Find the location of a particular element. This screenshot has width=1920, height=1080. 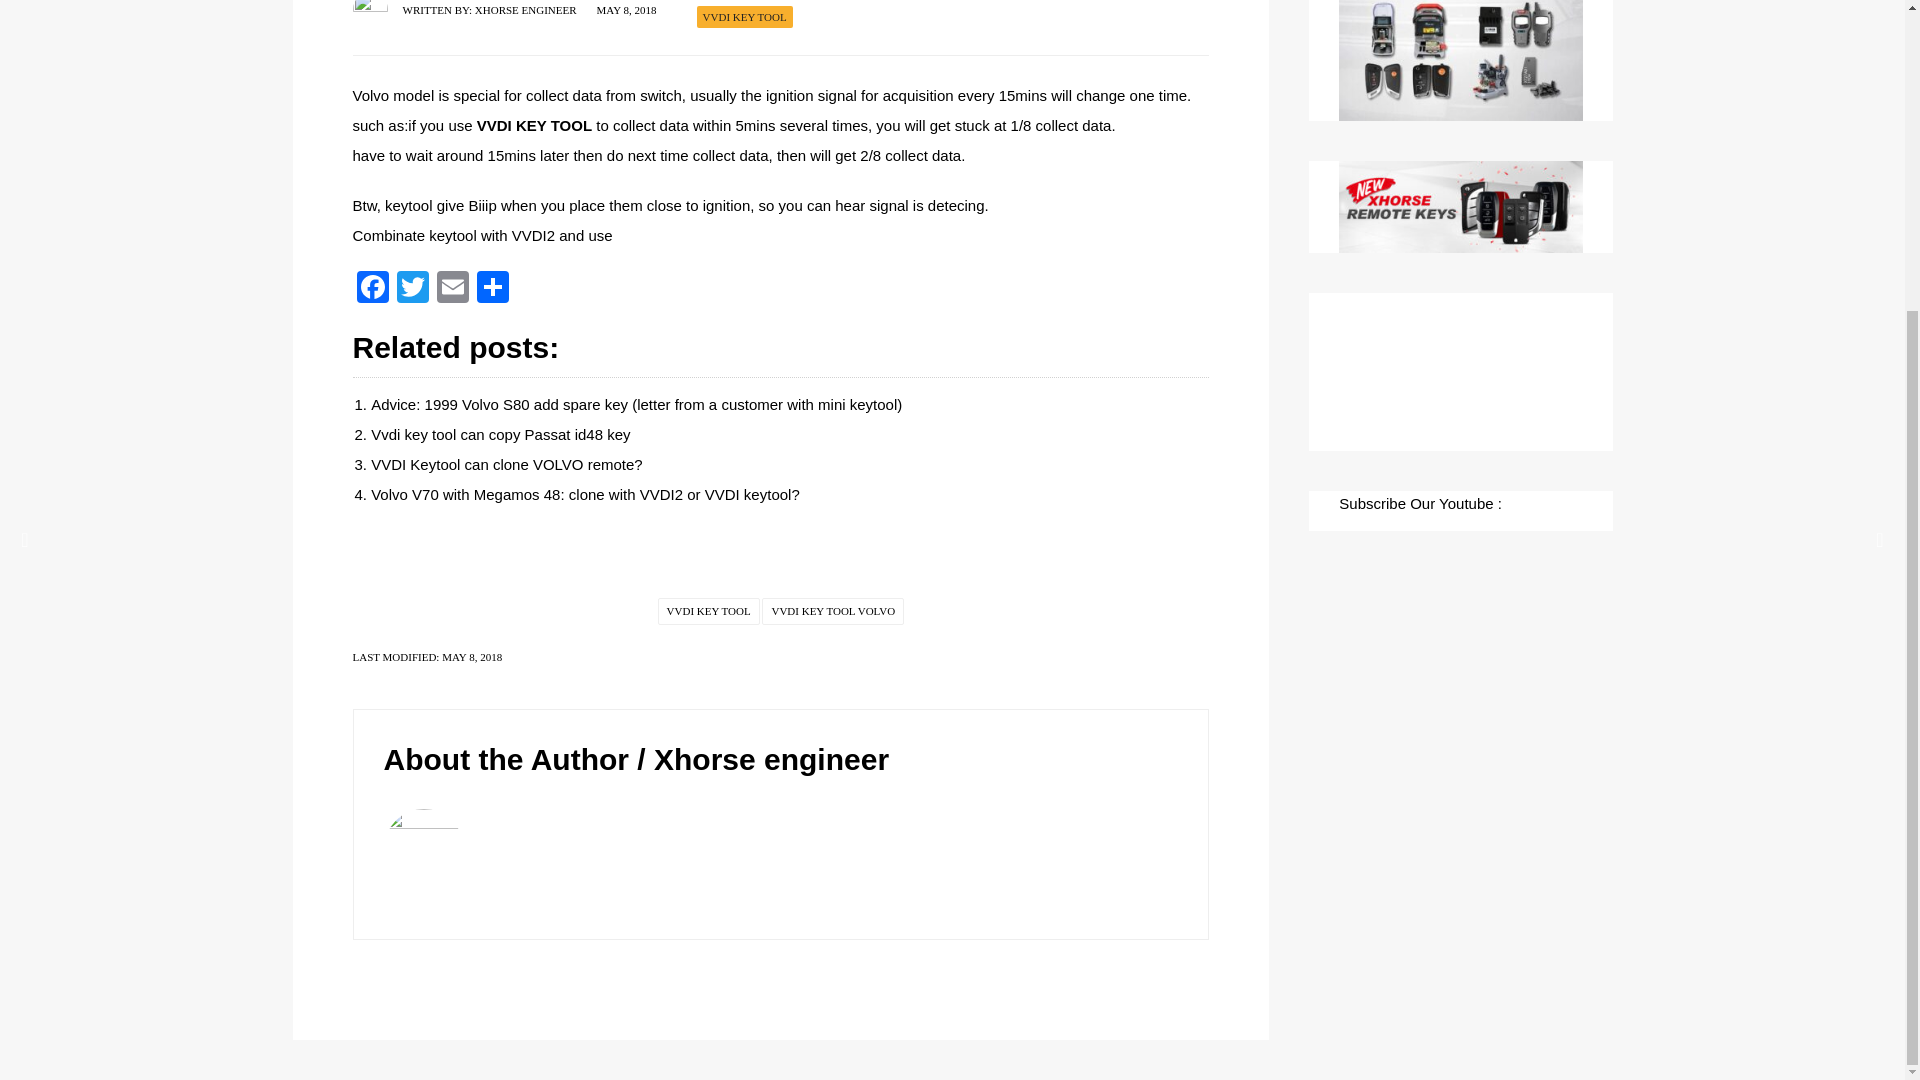

Xhorse tool USA UK Shipping is located at coordinates (1460, 60).